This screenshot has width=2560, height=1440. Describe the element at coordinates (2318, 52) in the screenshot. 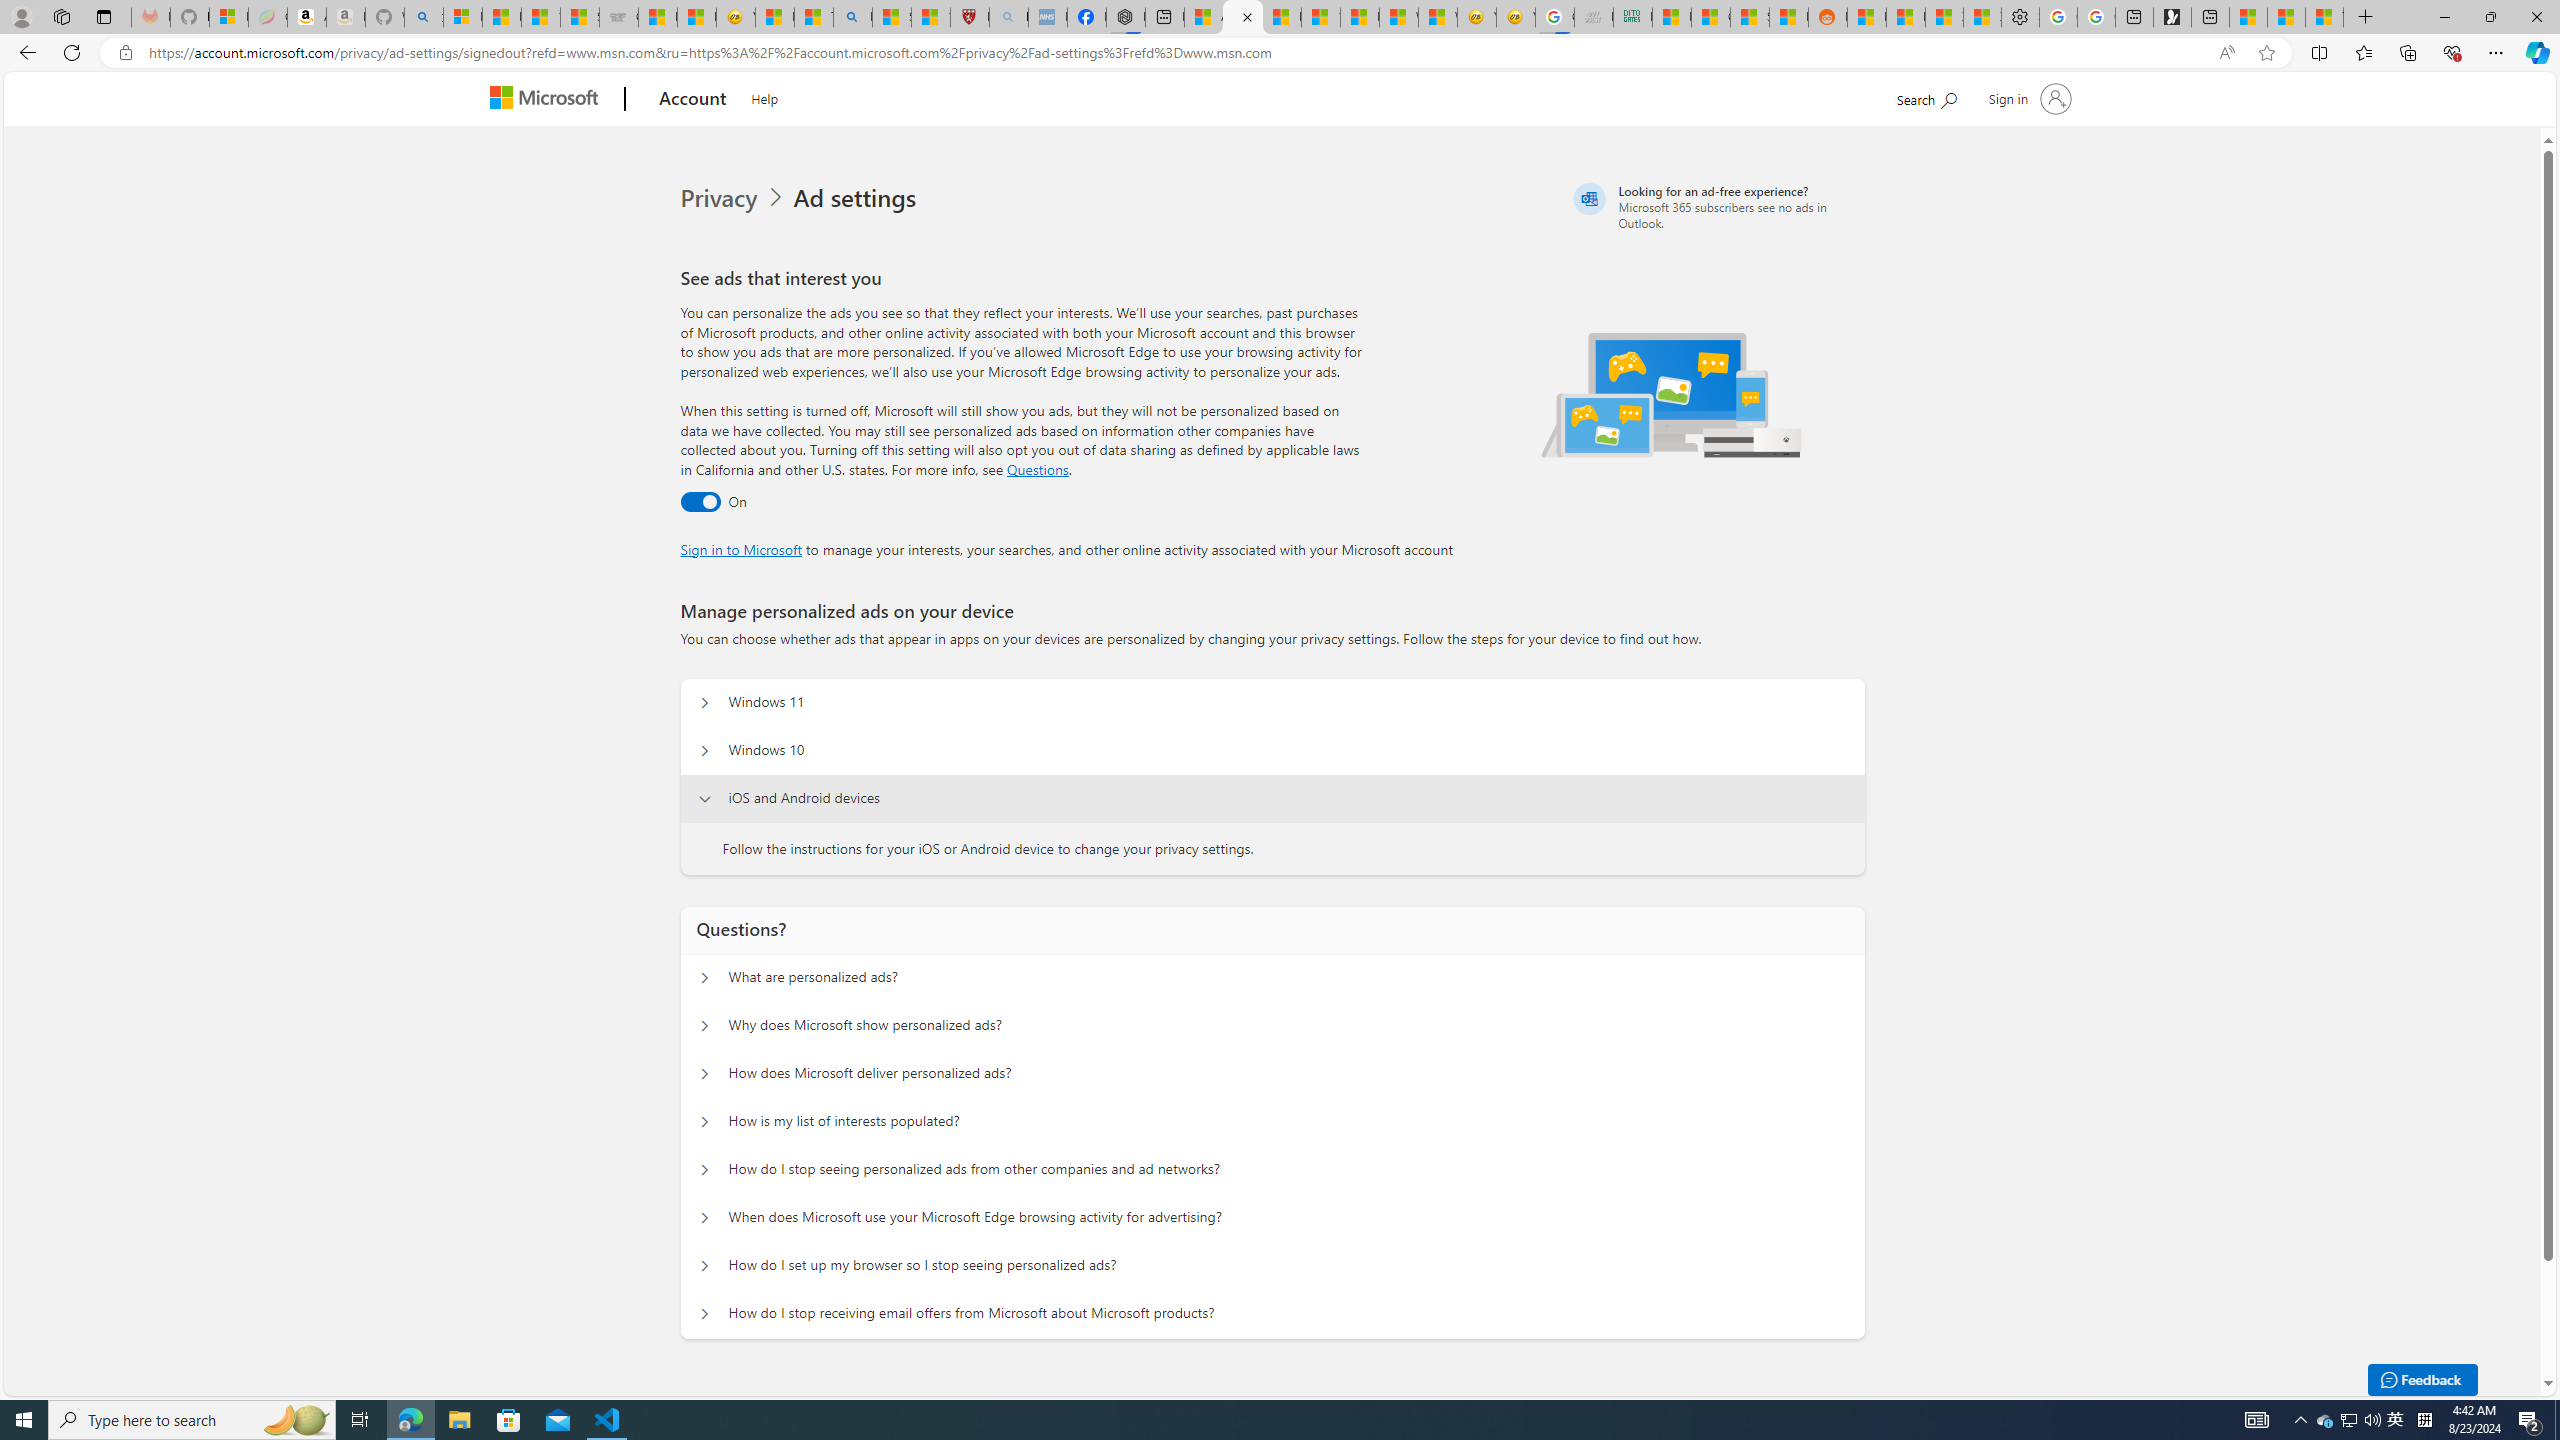

I see `Split screen` at that location.